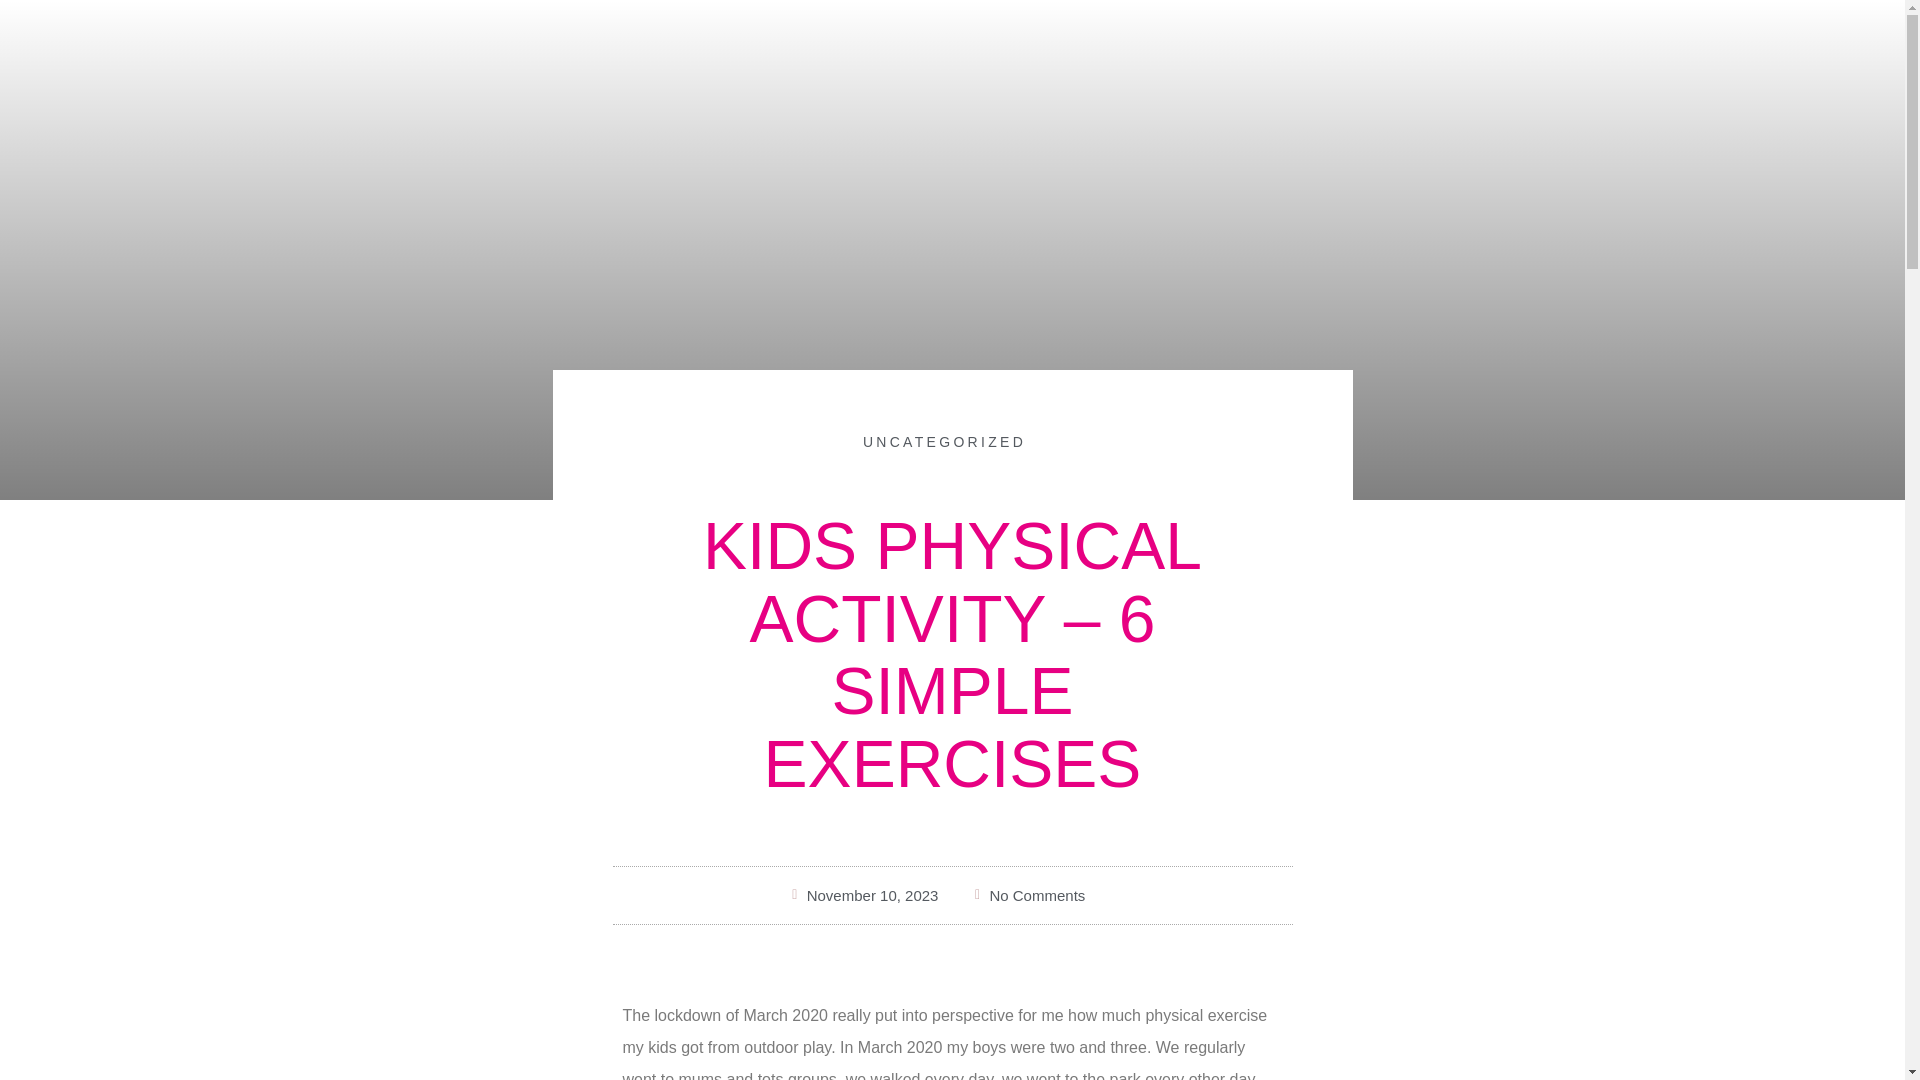 Image resolution: width=1920 pixels, height=1080 pixels. Describe the element at coordinates (1026, 896) in the screenshot. I see `No Comments` at that location.